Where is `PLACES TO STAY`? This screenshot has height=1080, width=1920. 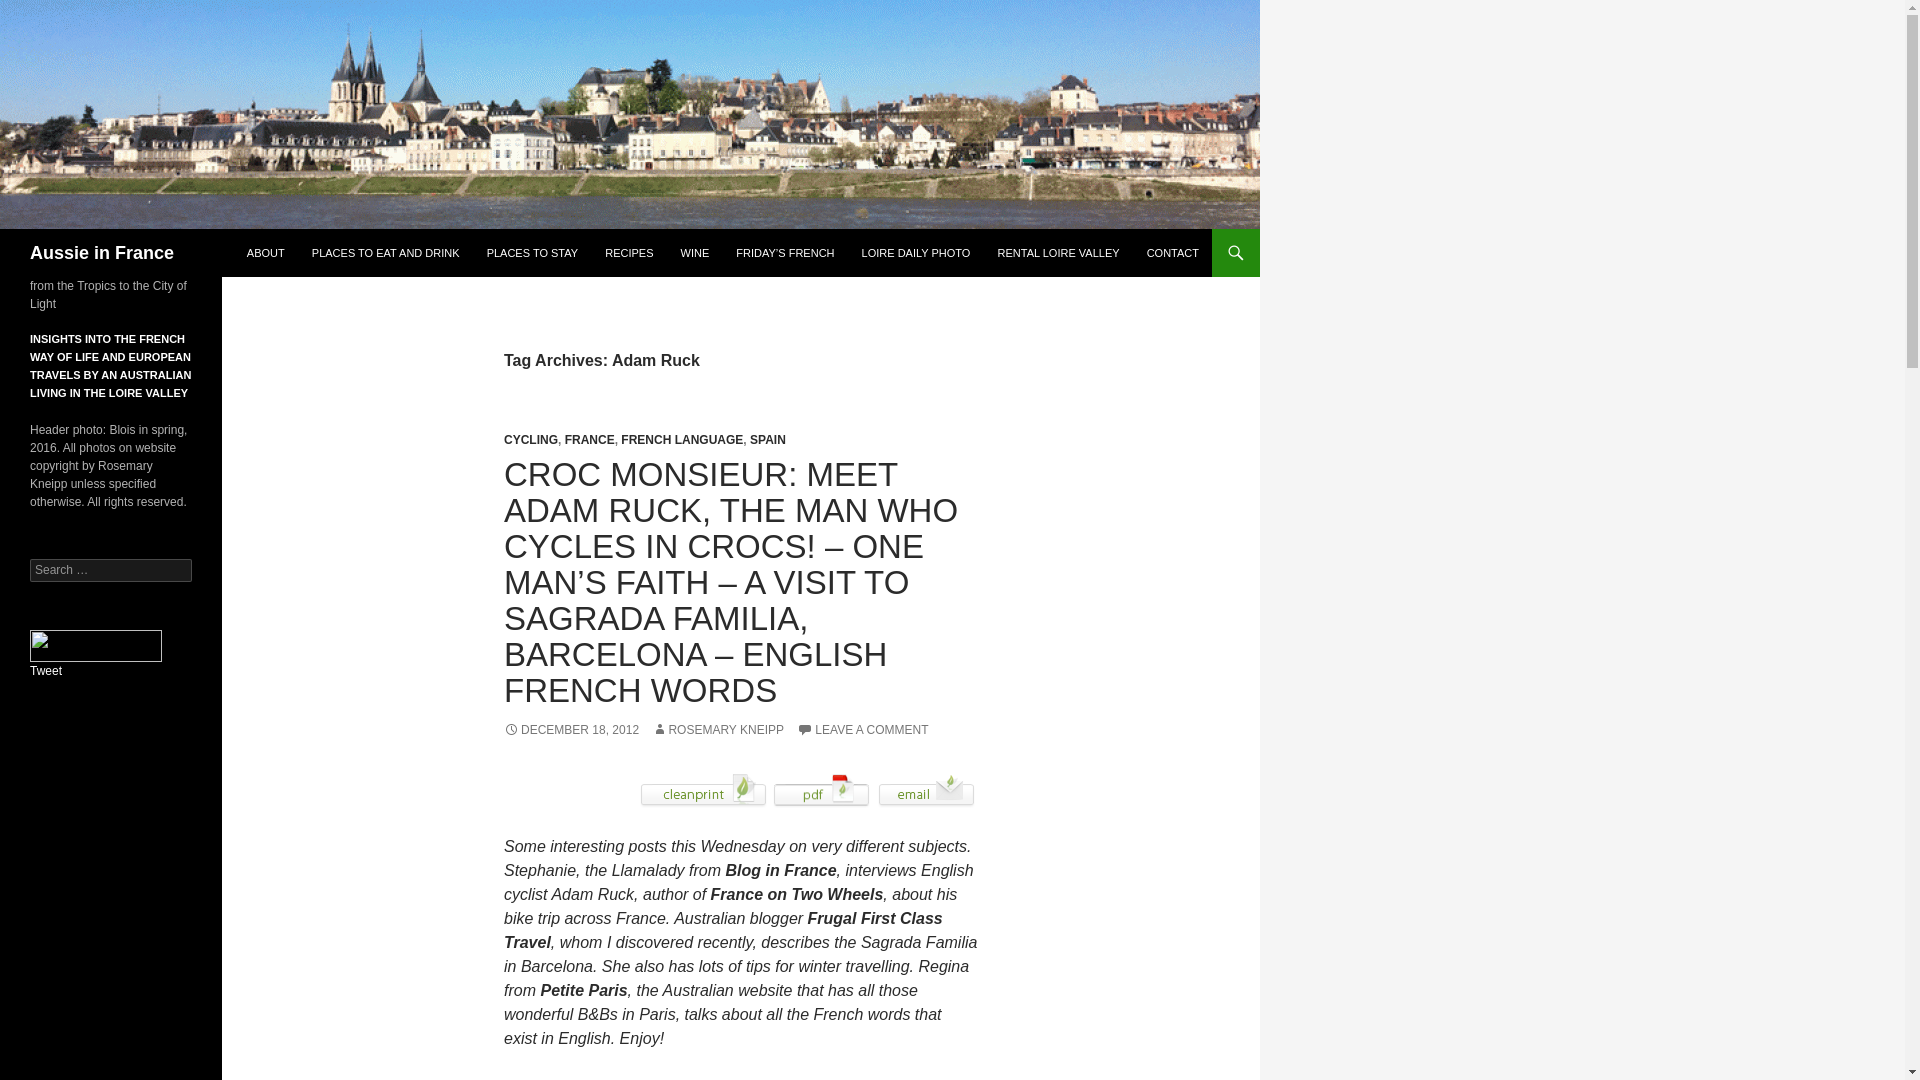
PLACES TO STAY is located at coordinates (532, 252).